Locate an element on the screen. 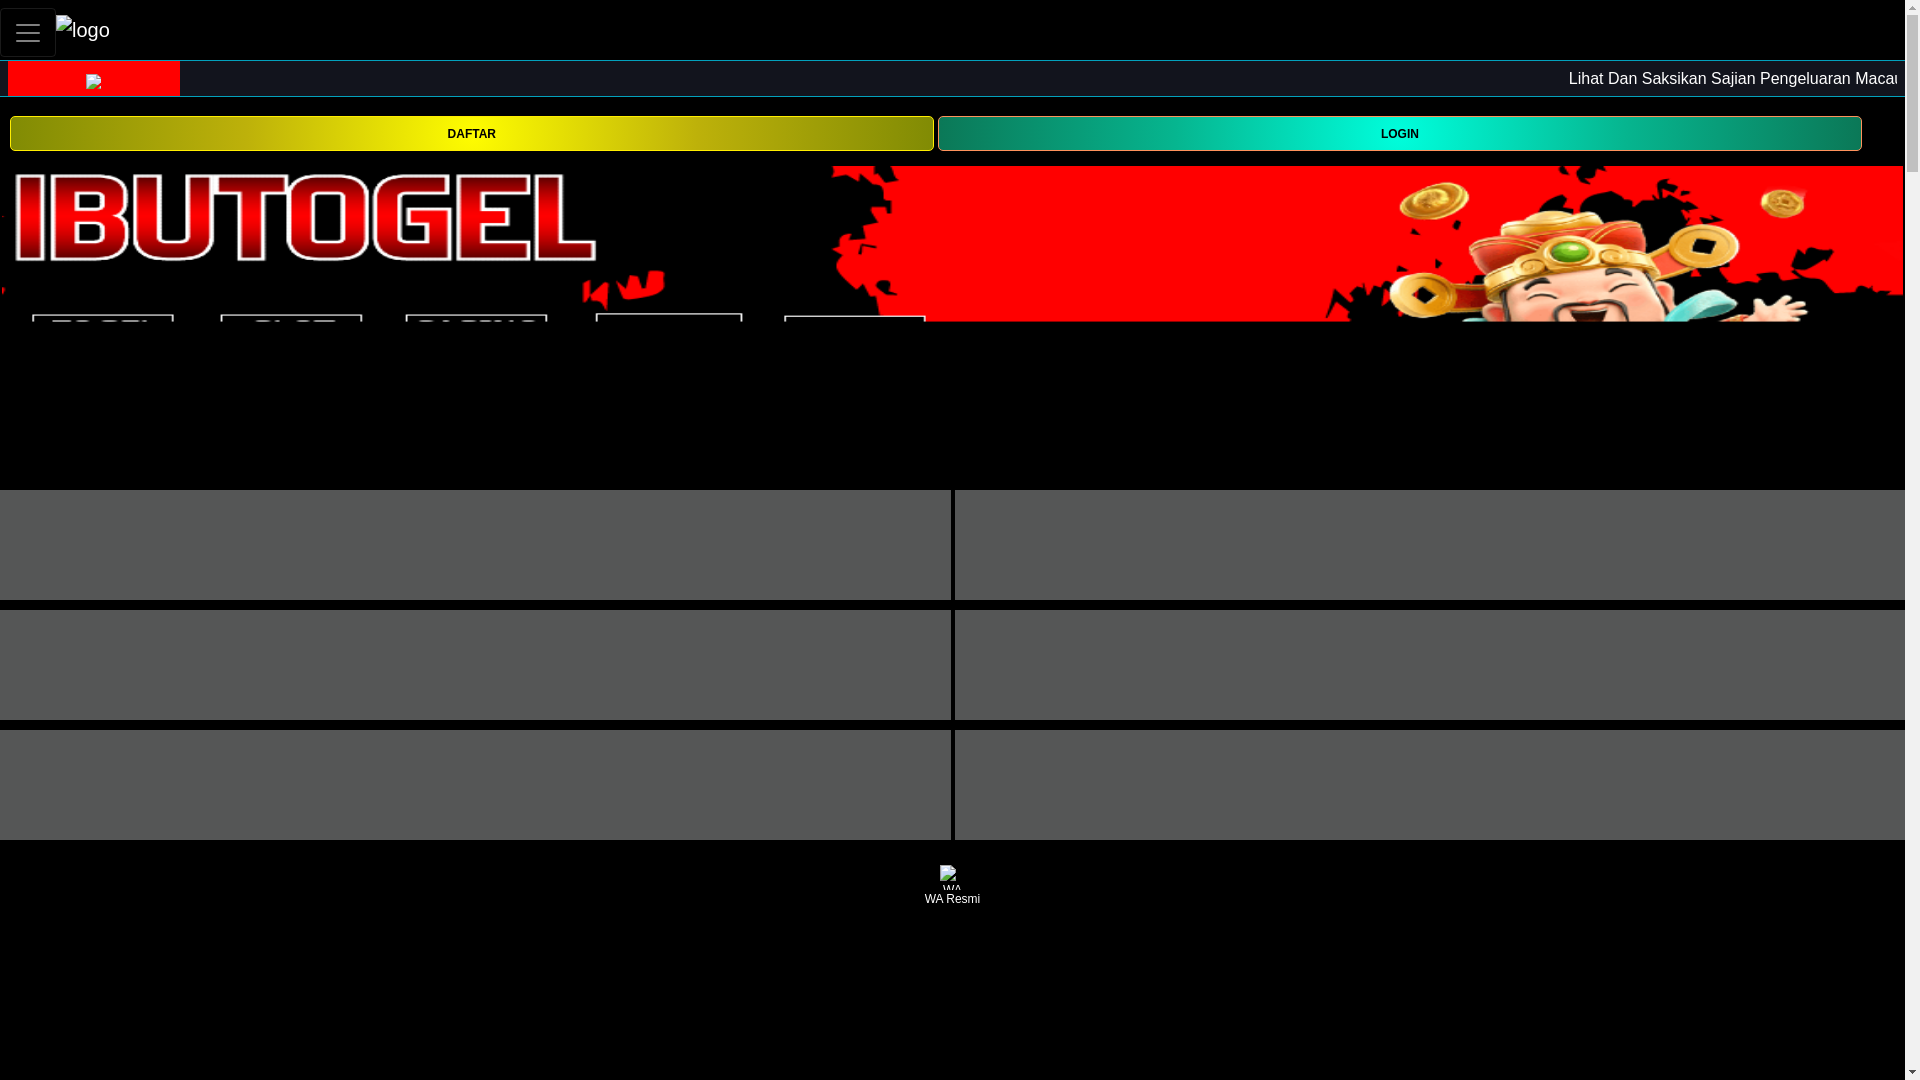  DAFTAR is located at coordinates (471, 132).